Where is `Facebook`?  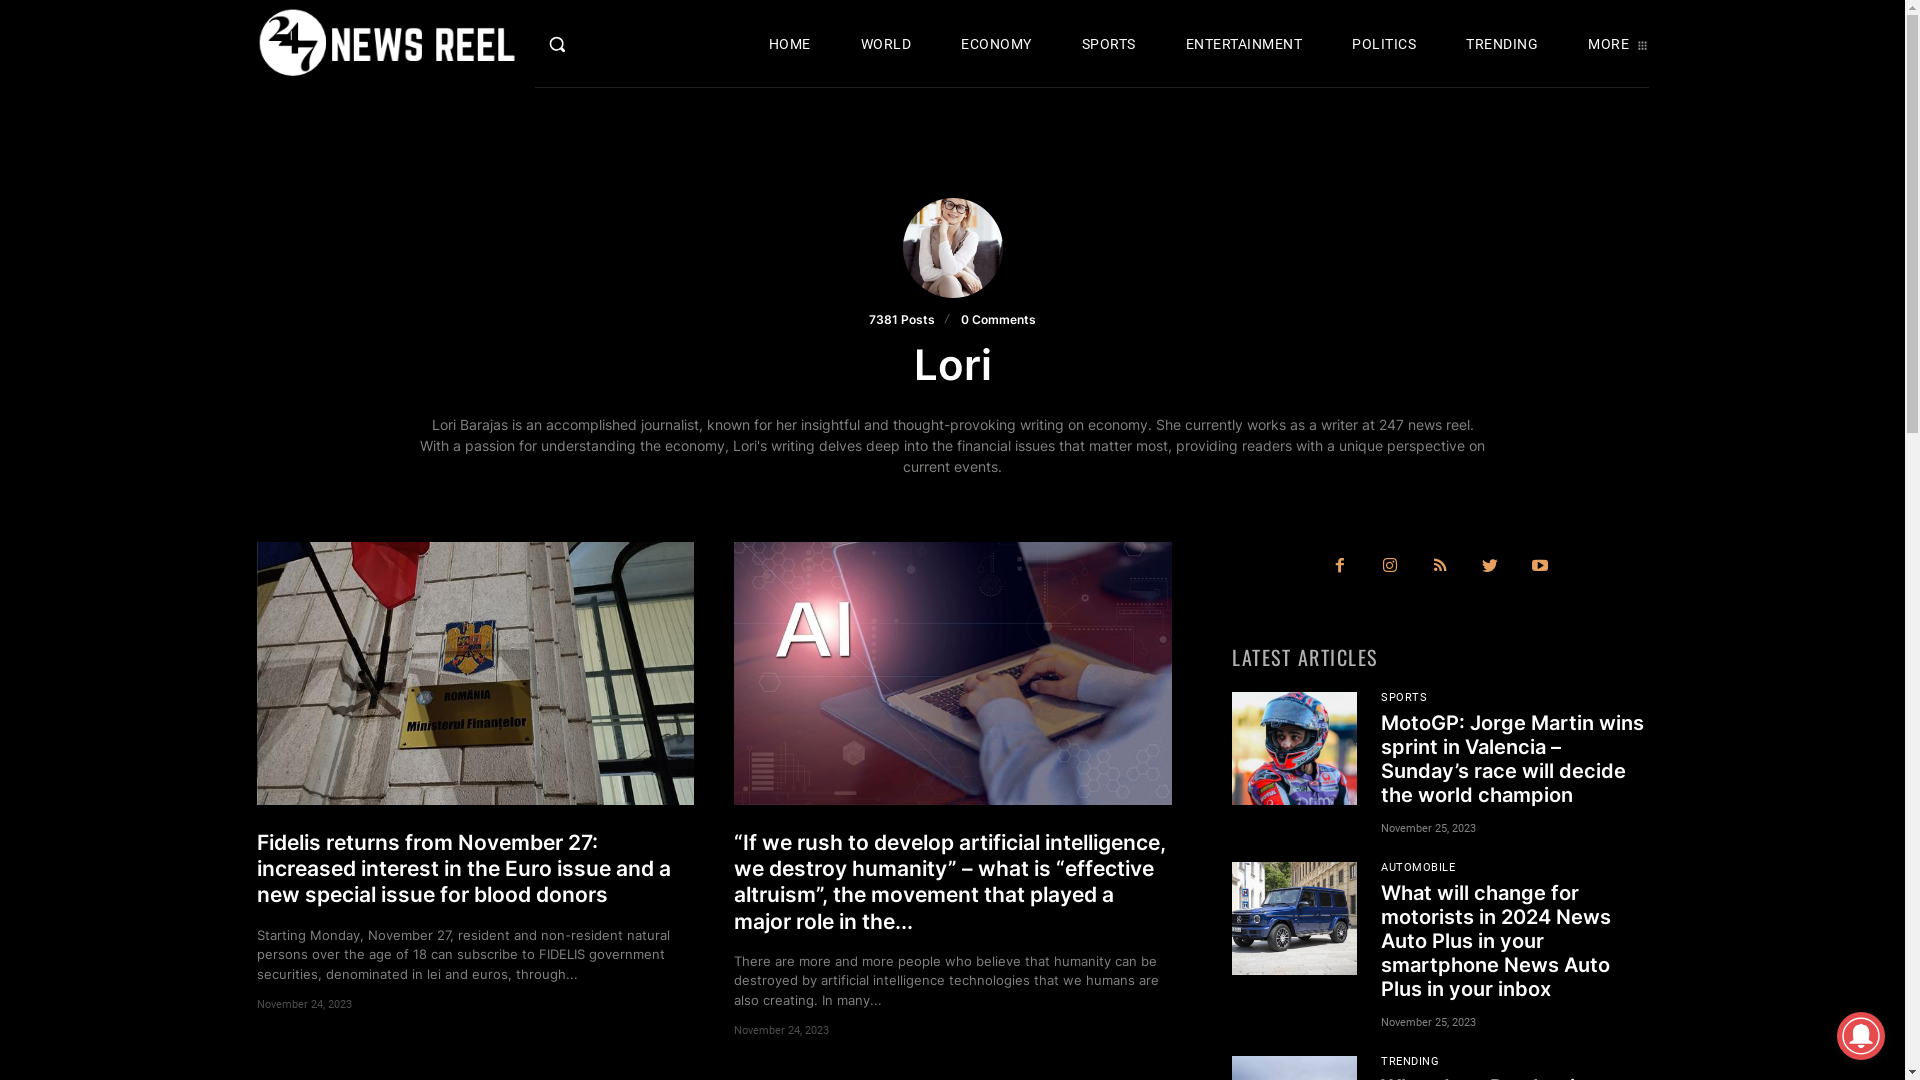
Facebook is located at coordinates (1340, 567).